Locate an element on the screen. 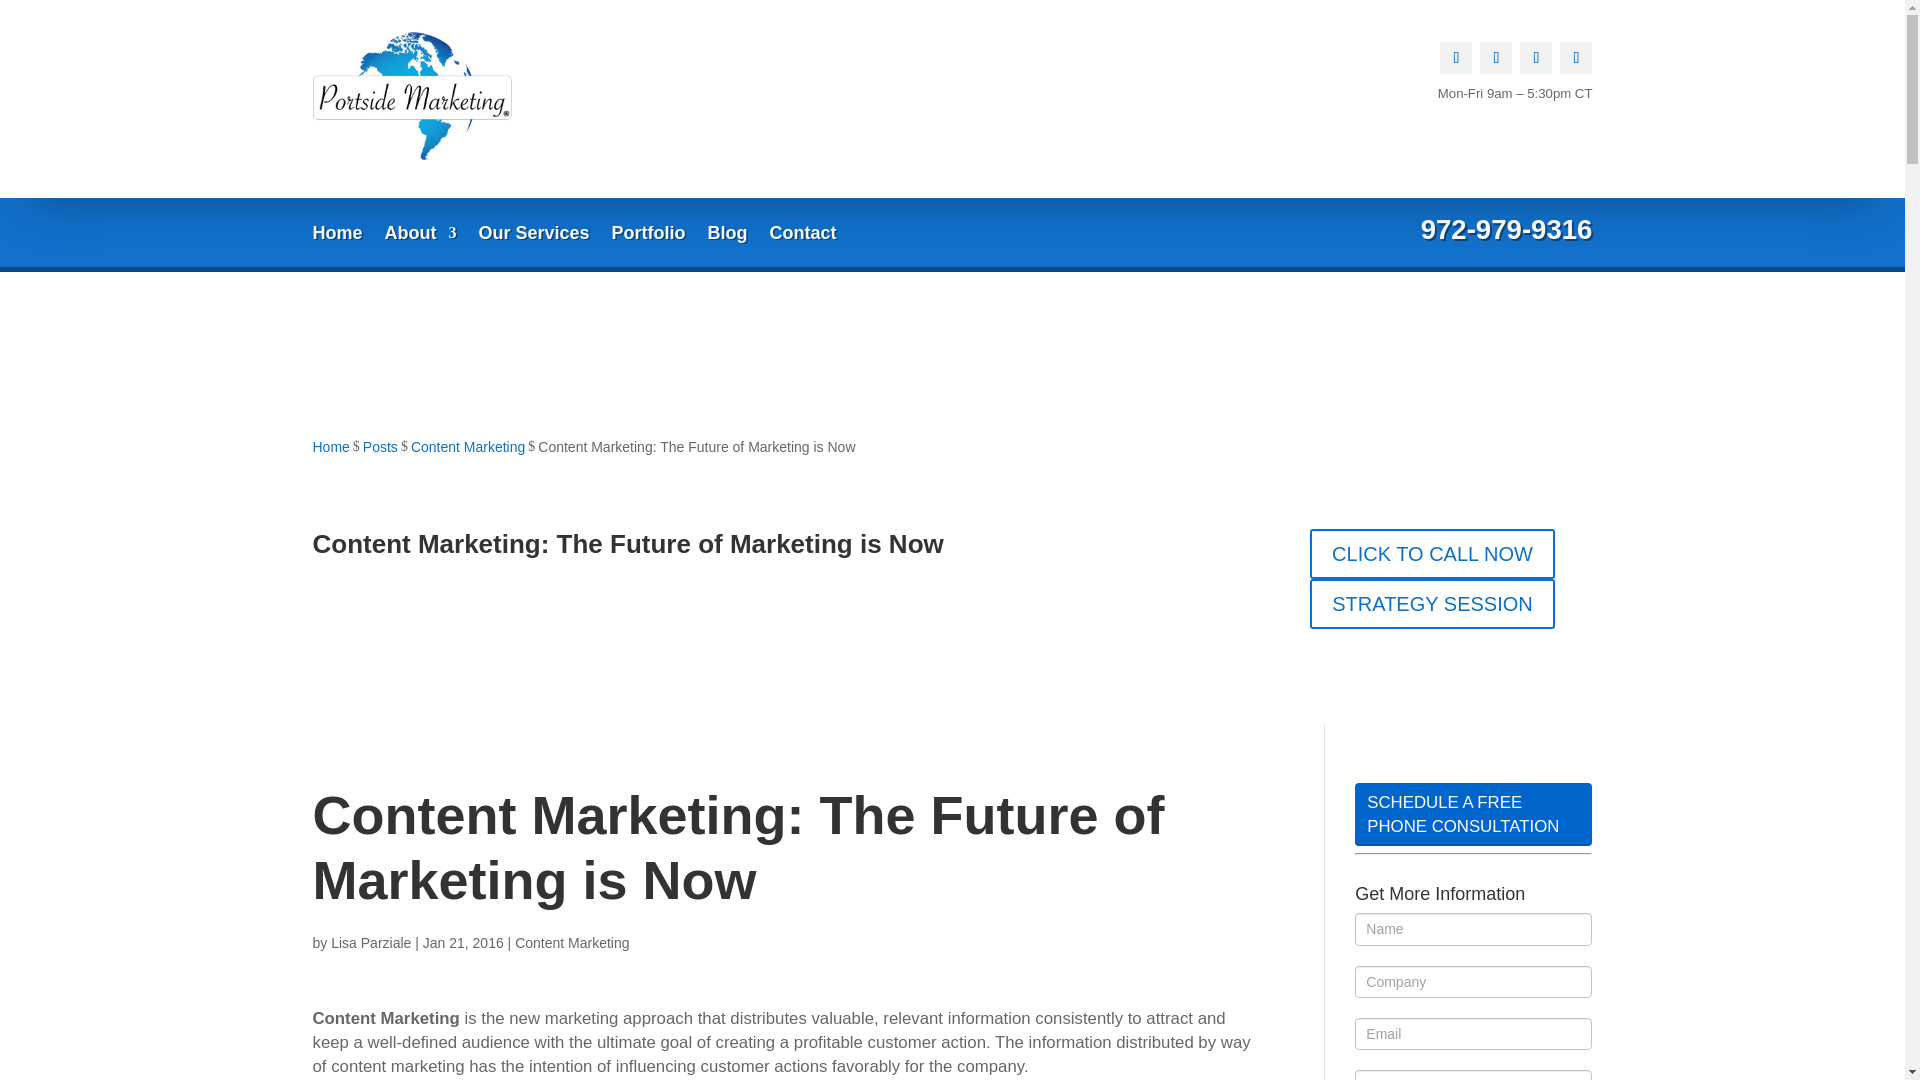 Image resolution: width=1920 pixels, height=1080 pixels. Follow on X is located at coordinates (1496, 58).